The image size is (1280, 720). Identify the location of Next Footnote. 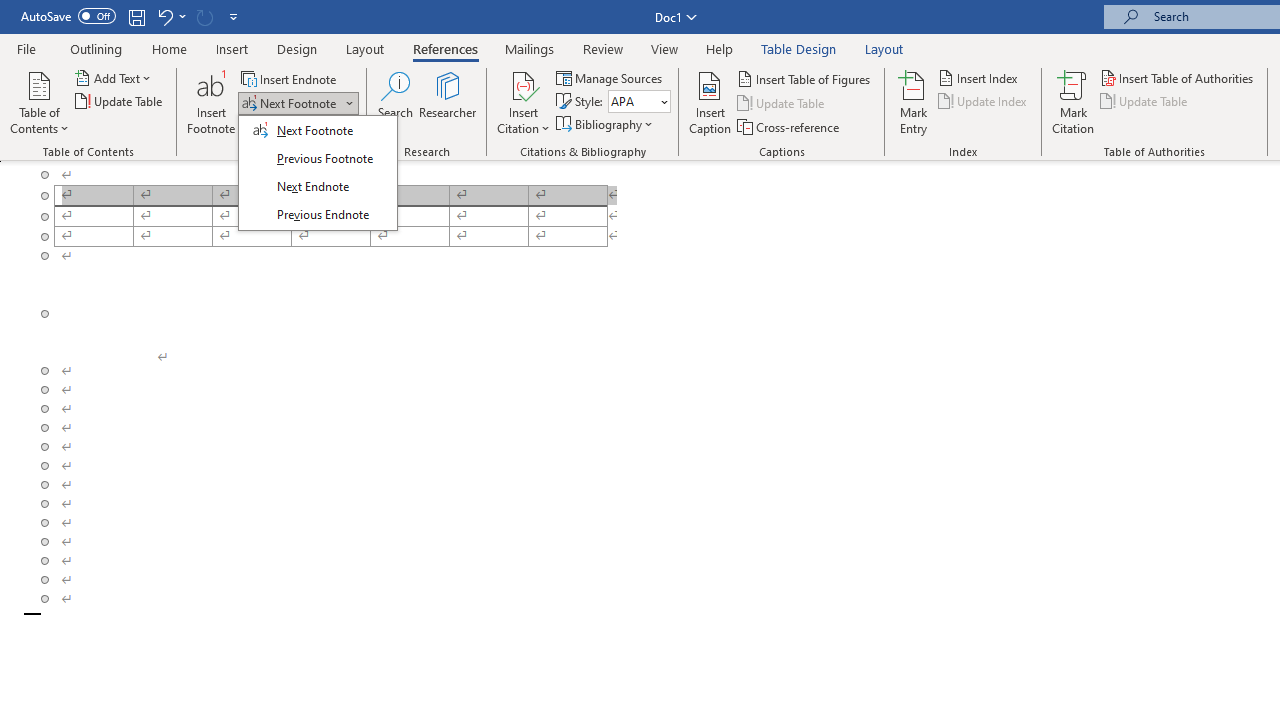
(298, 104).